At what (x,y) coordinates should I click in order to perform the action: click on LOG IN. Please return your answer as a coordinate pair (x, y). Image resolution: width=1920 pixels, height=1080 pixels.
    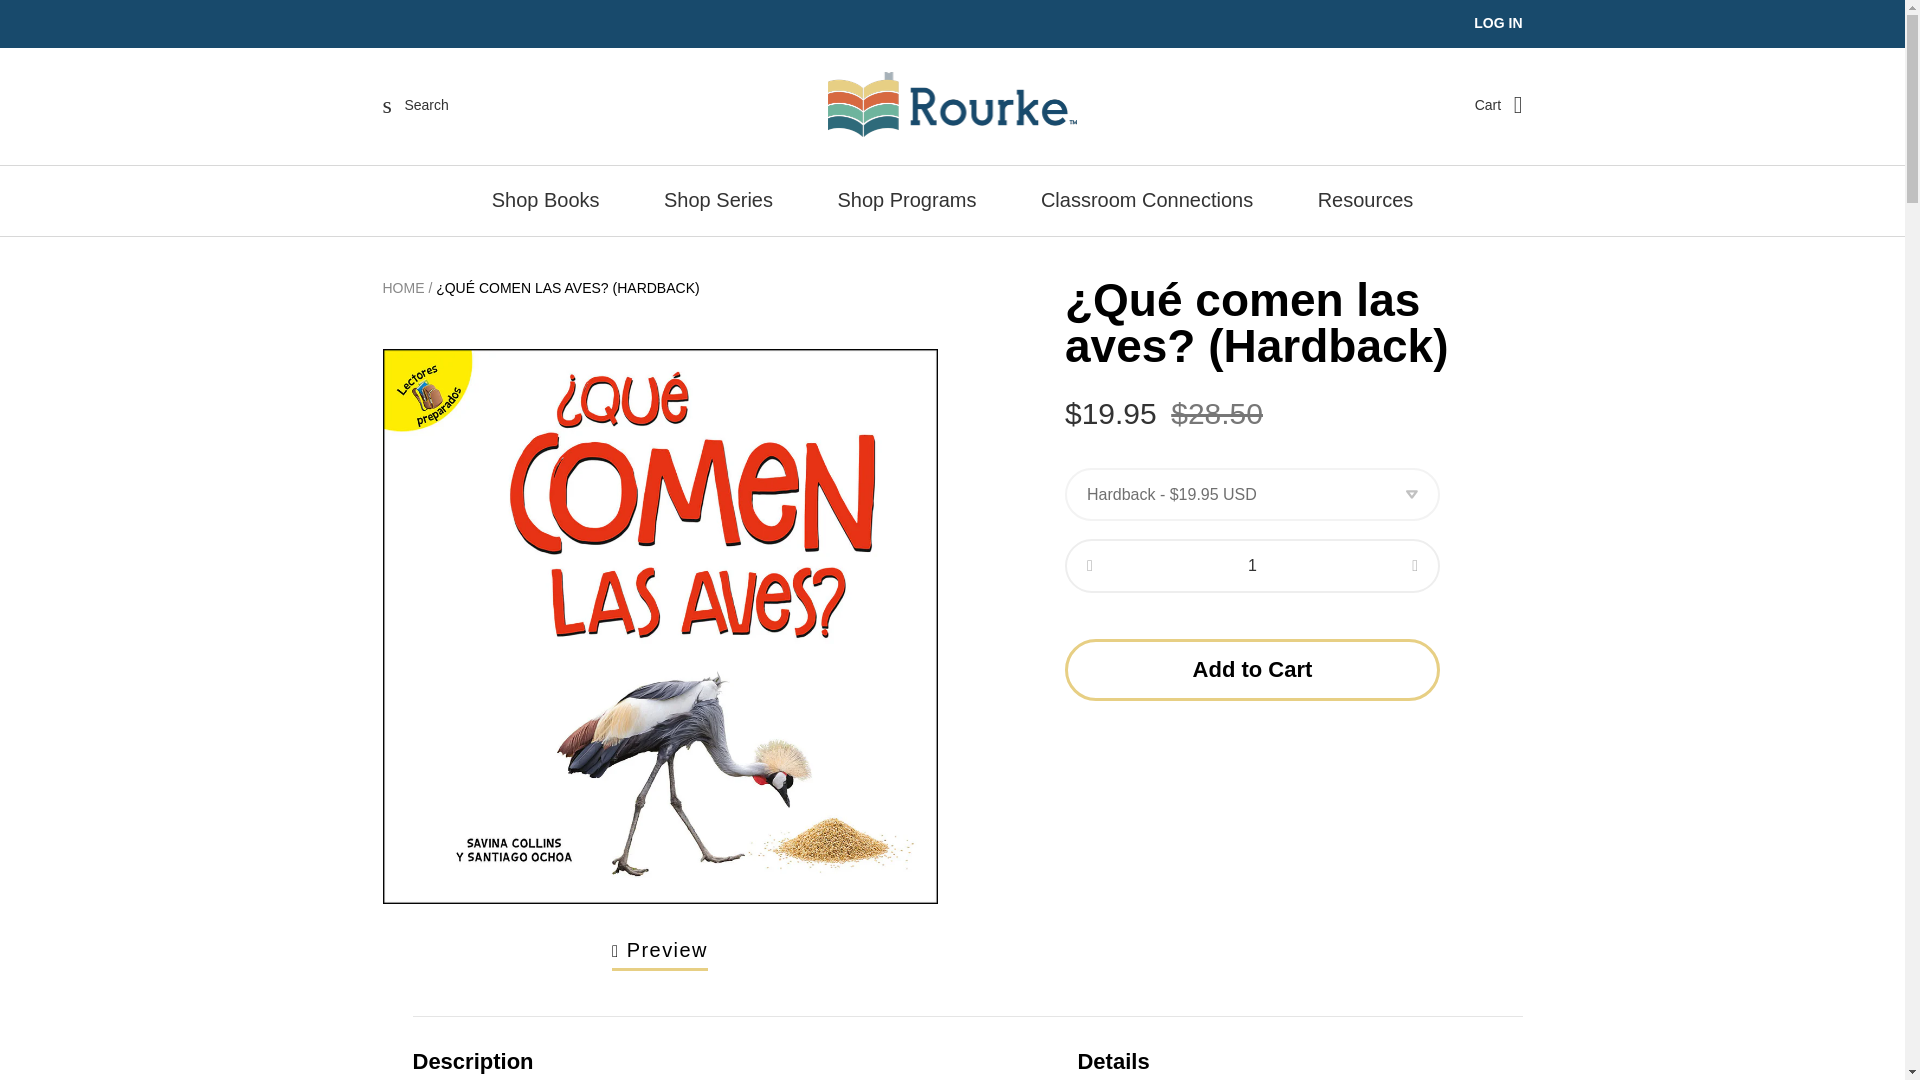
    Looking at the image, I should click on (1498, 23).